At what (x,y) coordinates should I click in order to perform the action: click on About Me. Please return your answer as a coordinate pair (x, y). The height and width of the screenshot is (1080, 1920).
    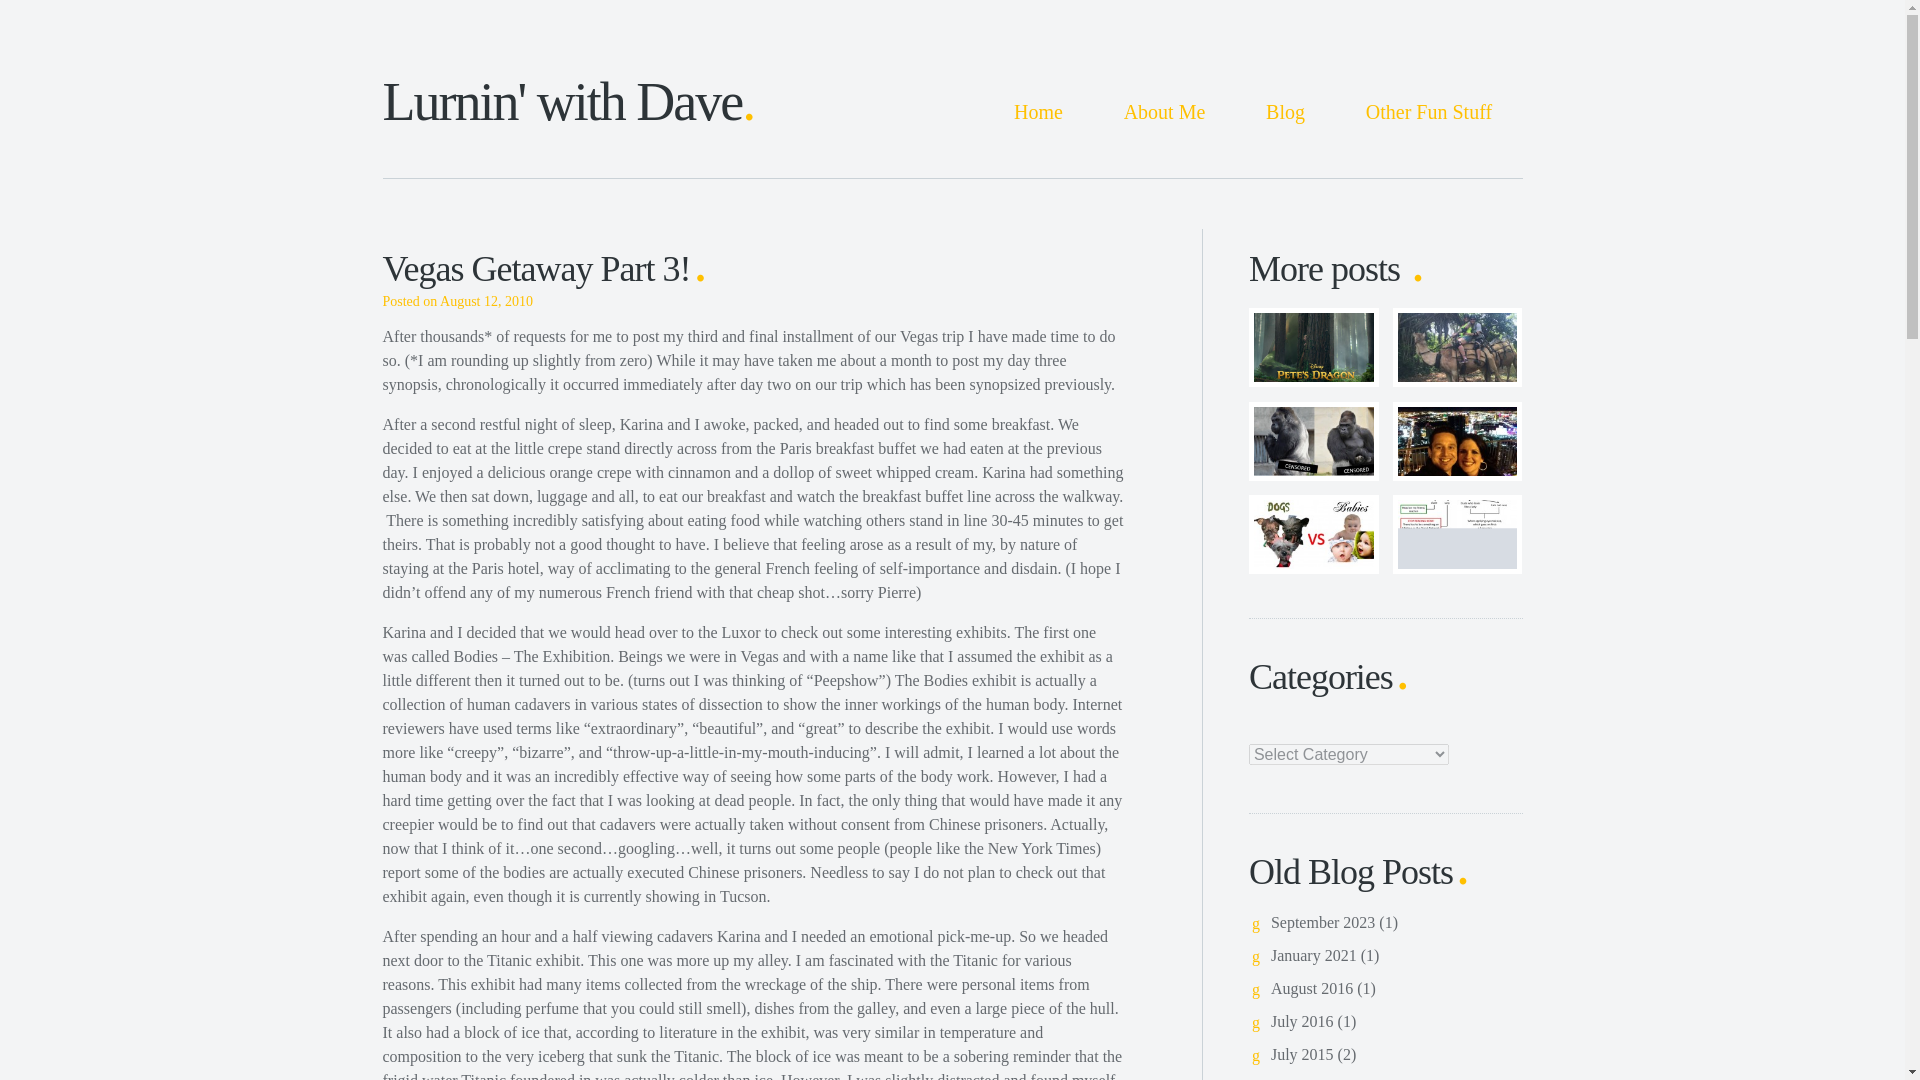
    Looking at the image, I should click on (1165, 112).